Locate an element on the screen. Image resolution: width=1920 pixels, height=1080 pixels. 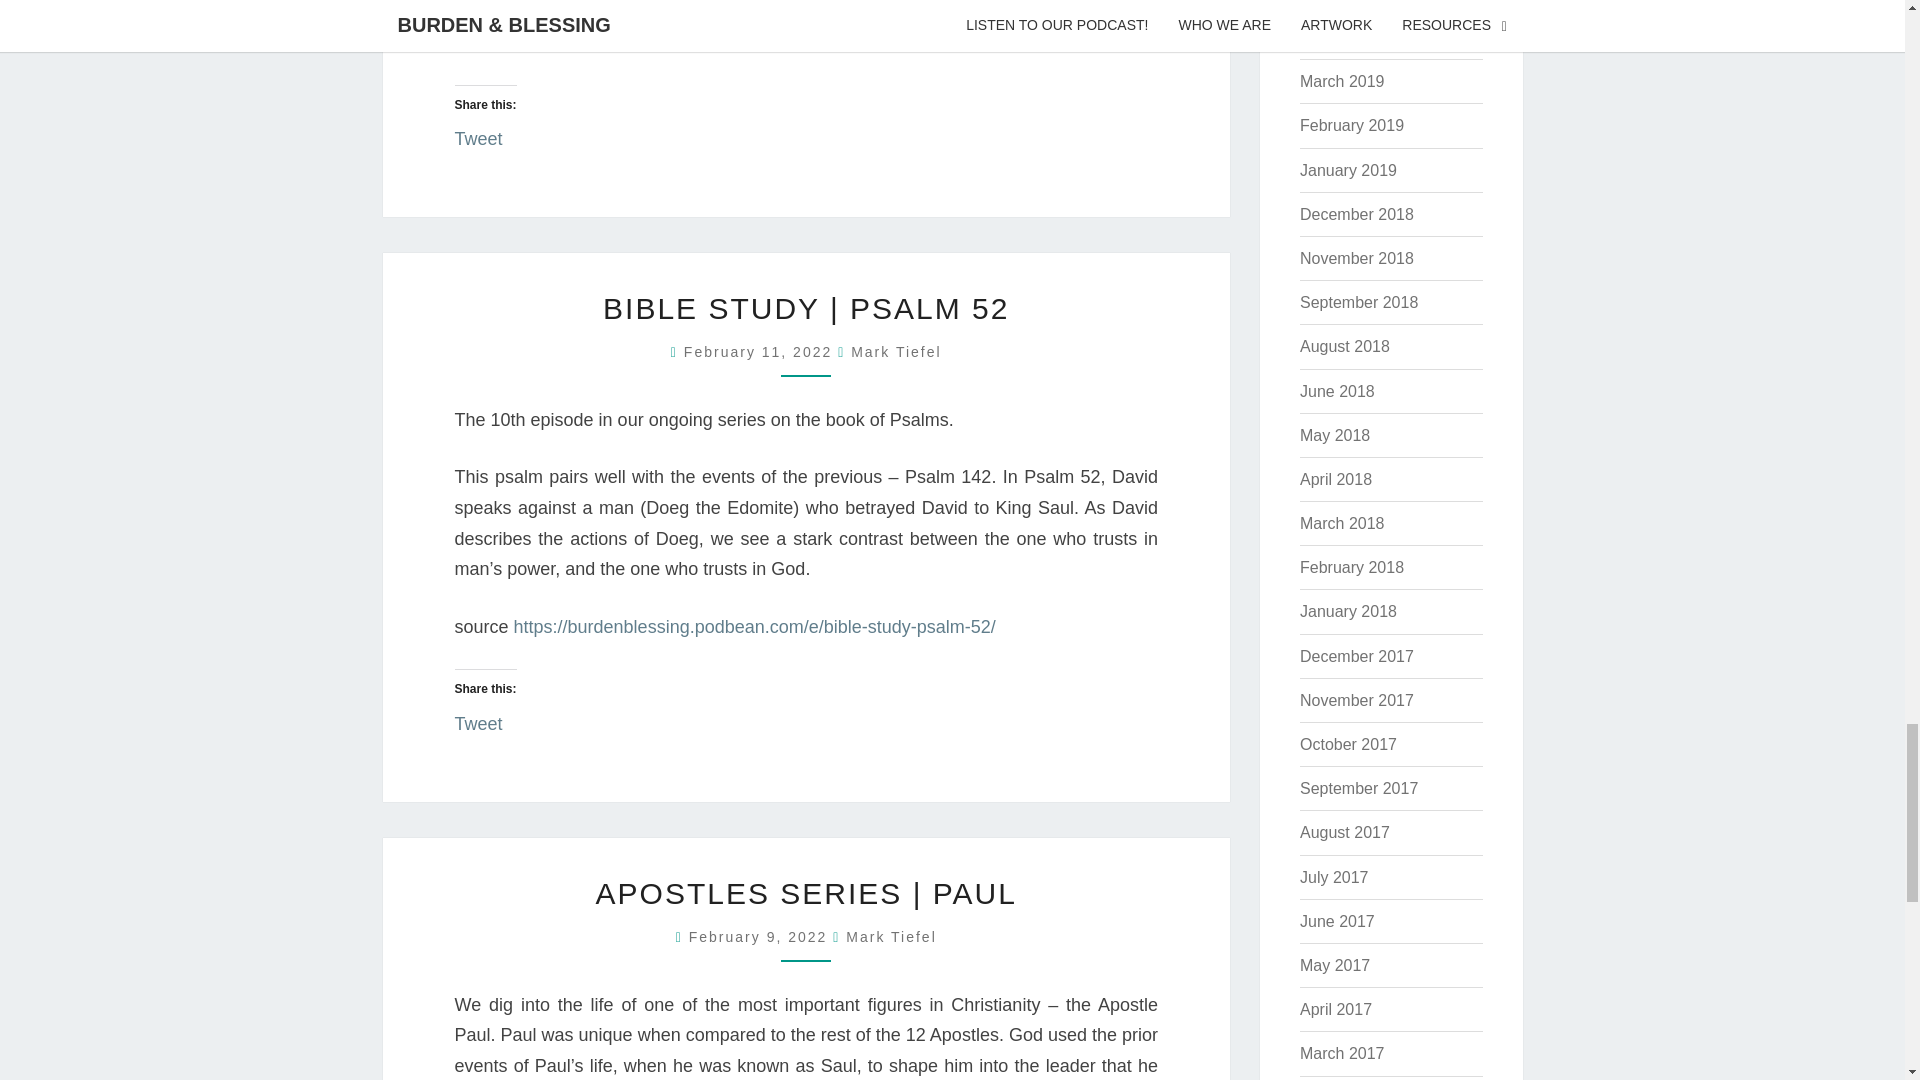
View all posts by Mark Tiefel is located at coordinates (895, 352).